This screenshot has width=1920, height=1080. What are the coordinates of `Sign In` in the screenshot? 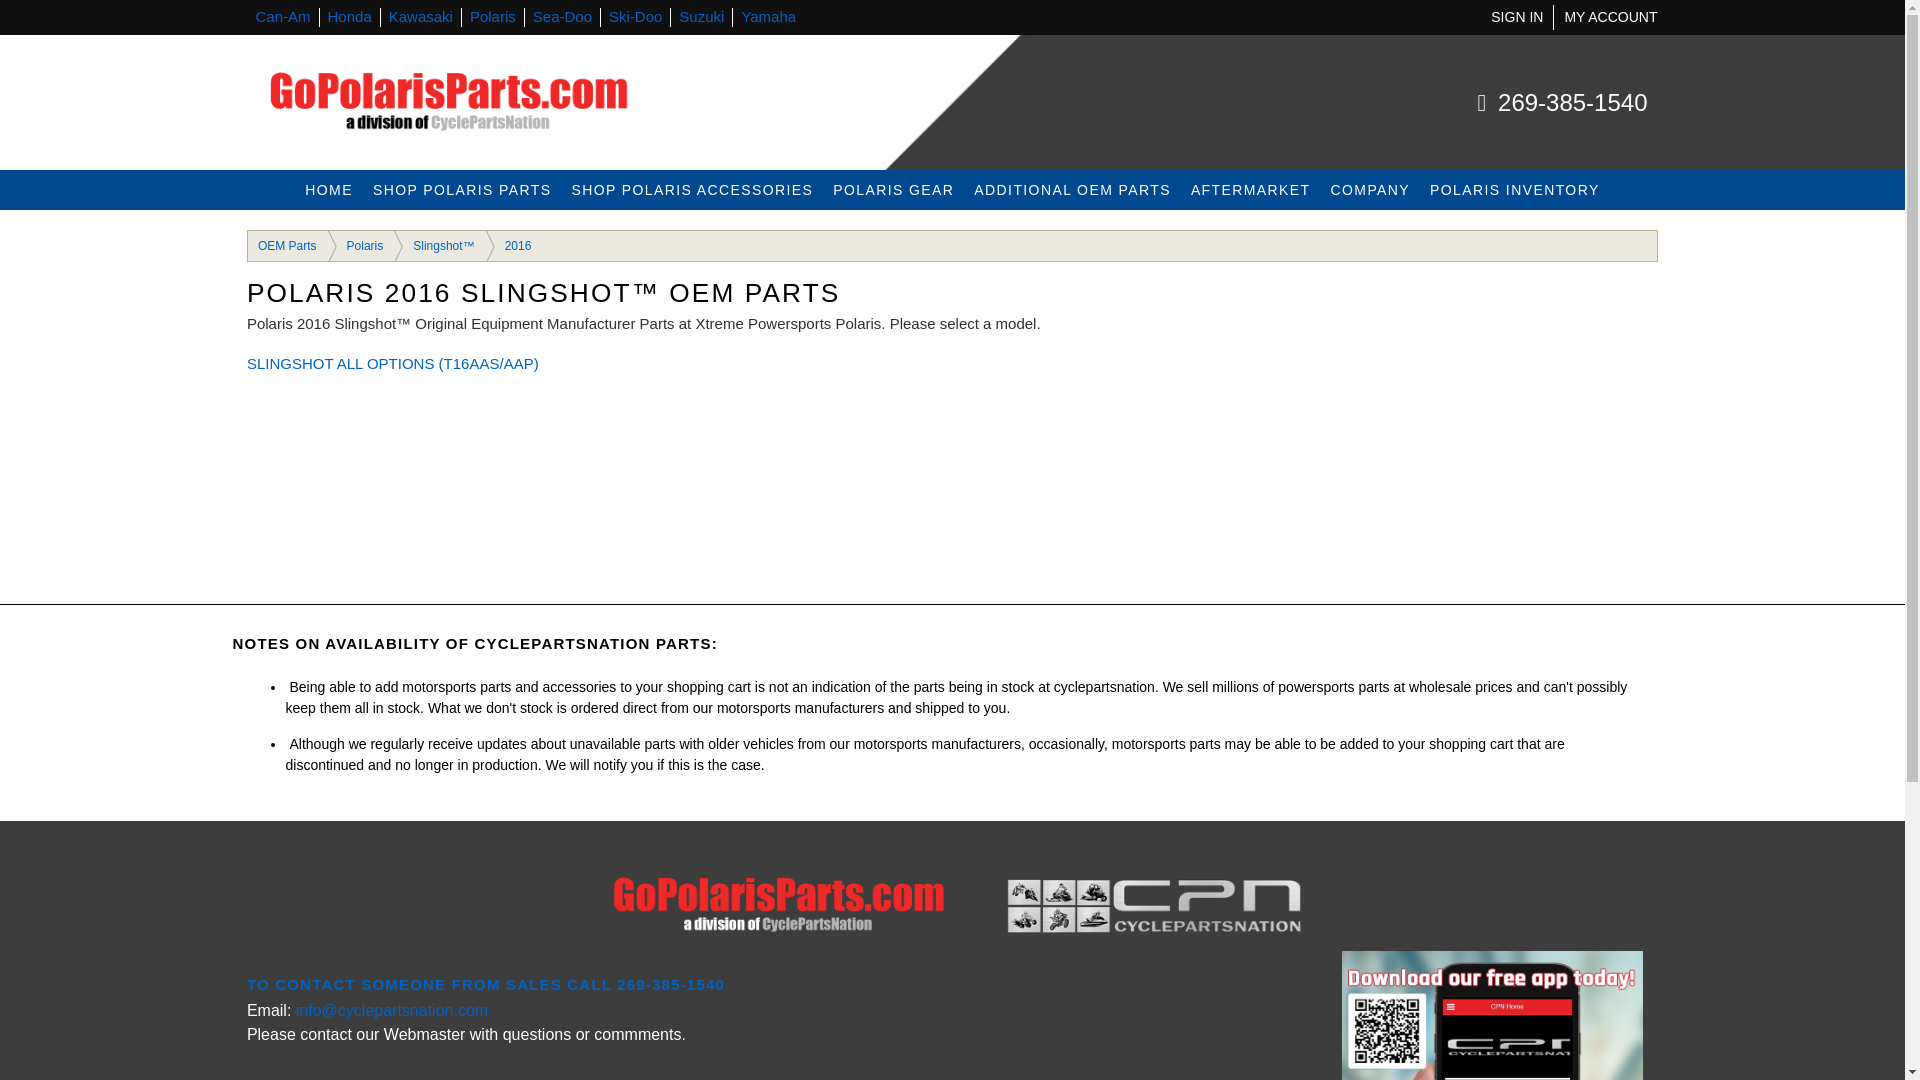 It's located at (1517, 16).